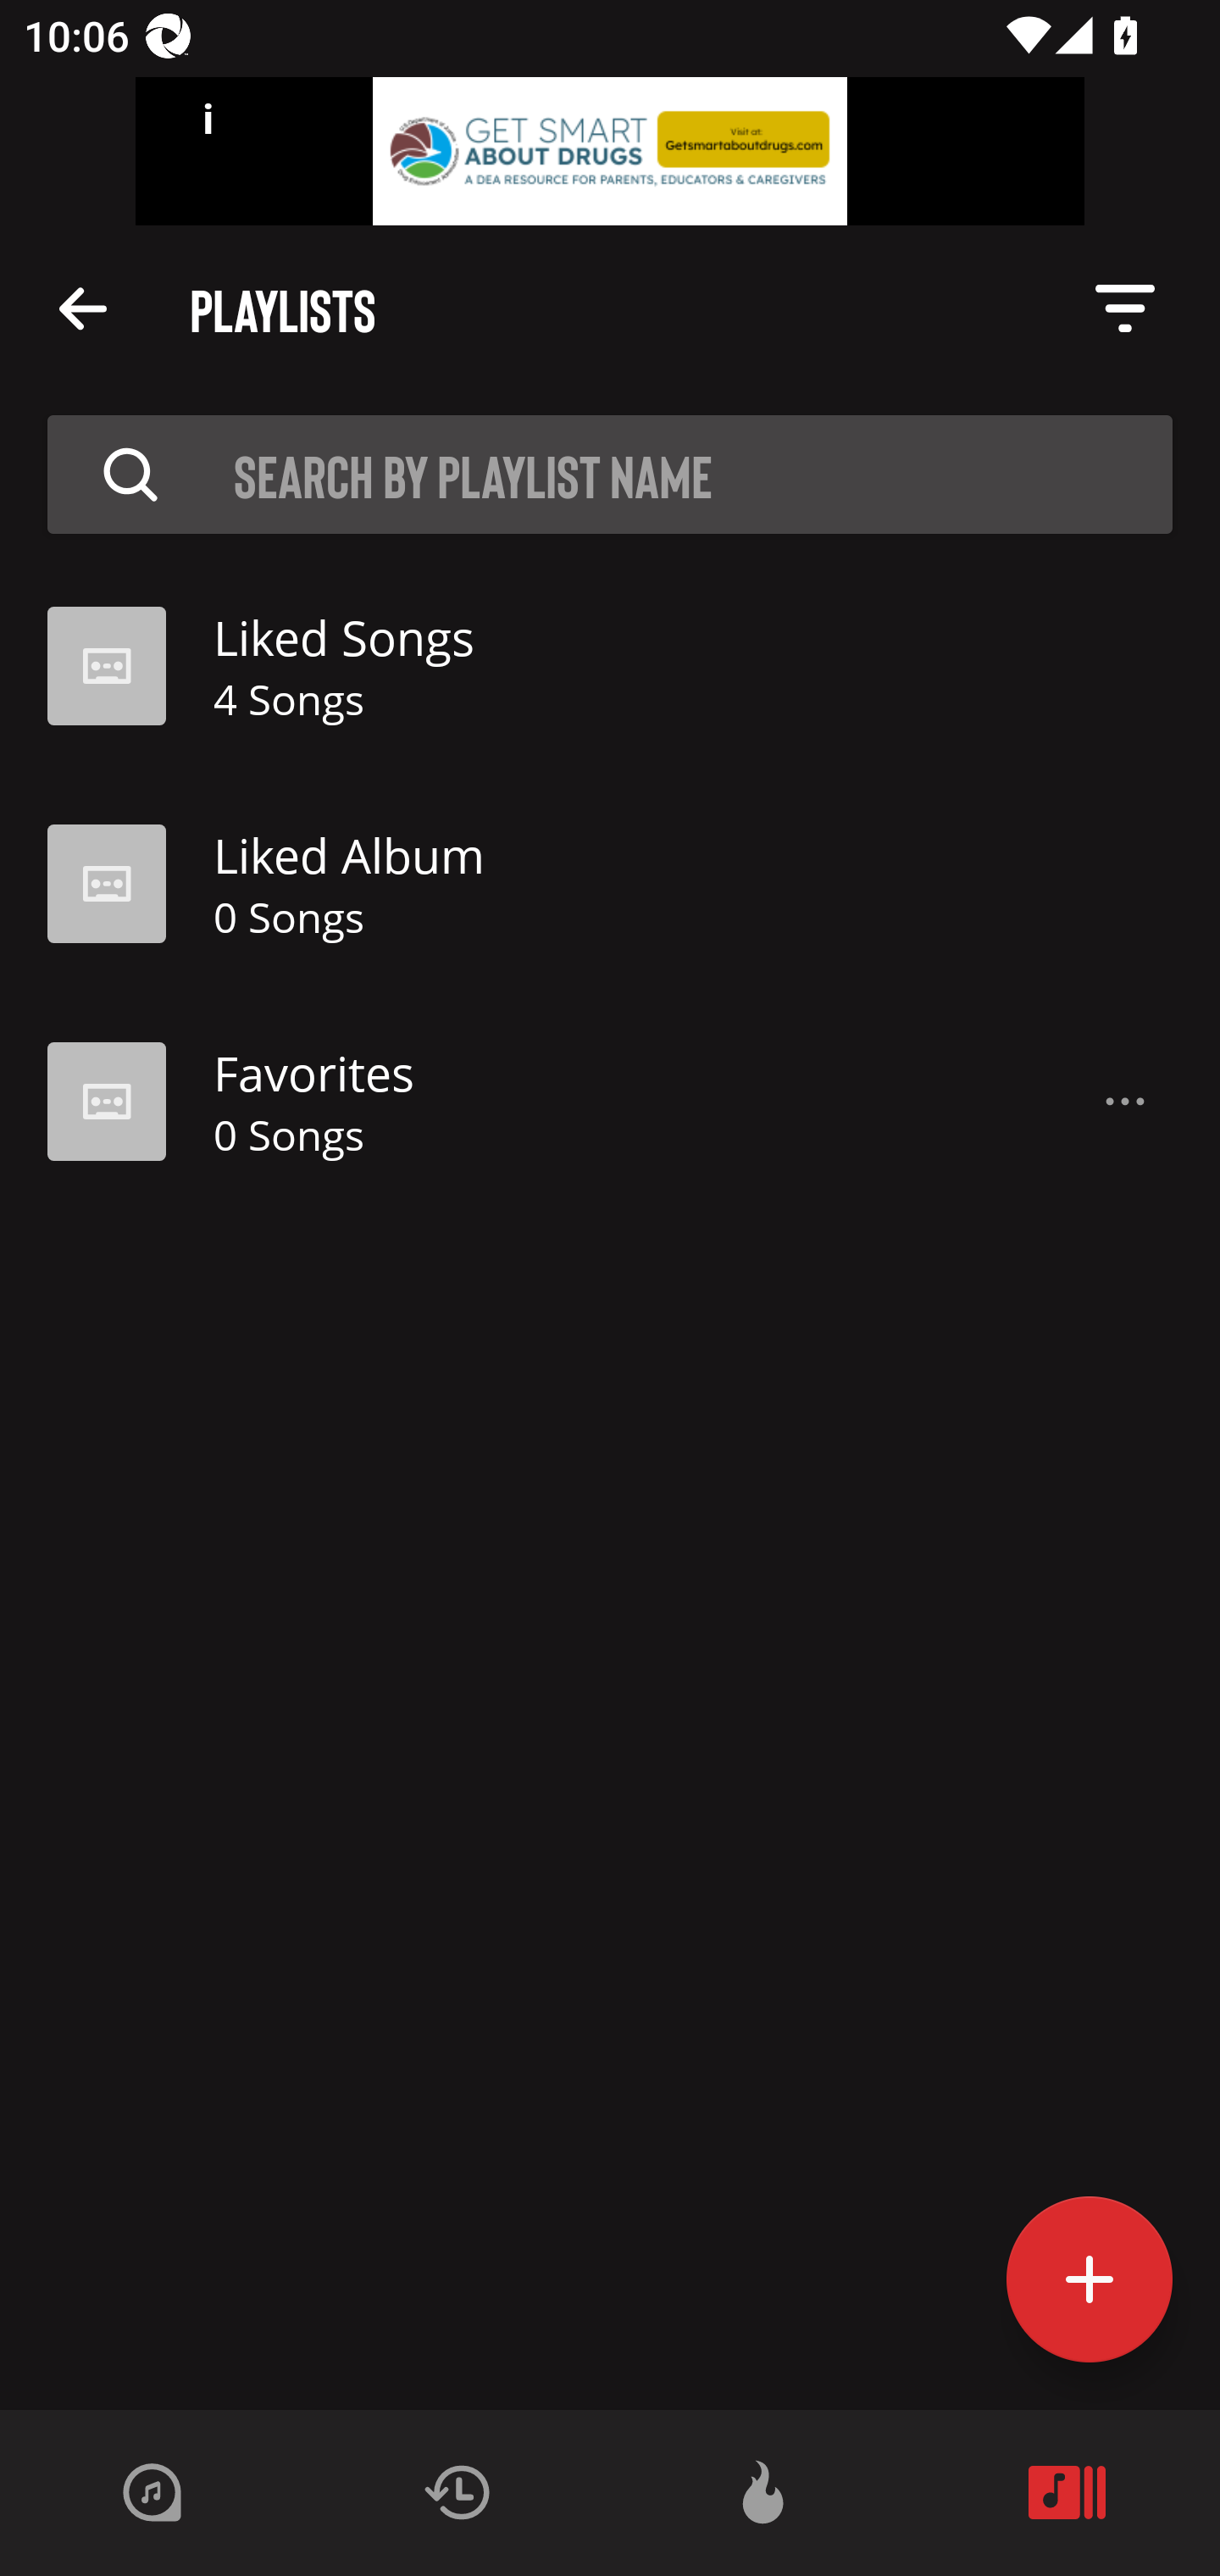  What do you see at coordinates (83, 307) in the screenshot?
I see `Description` at bounding box center [83, 307].